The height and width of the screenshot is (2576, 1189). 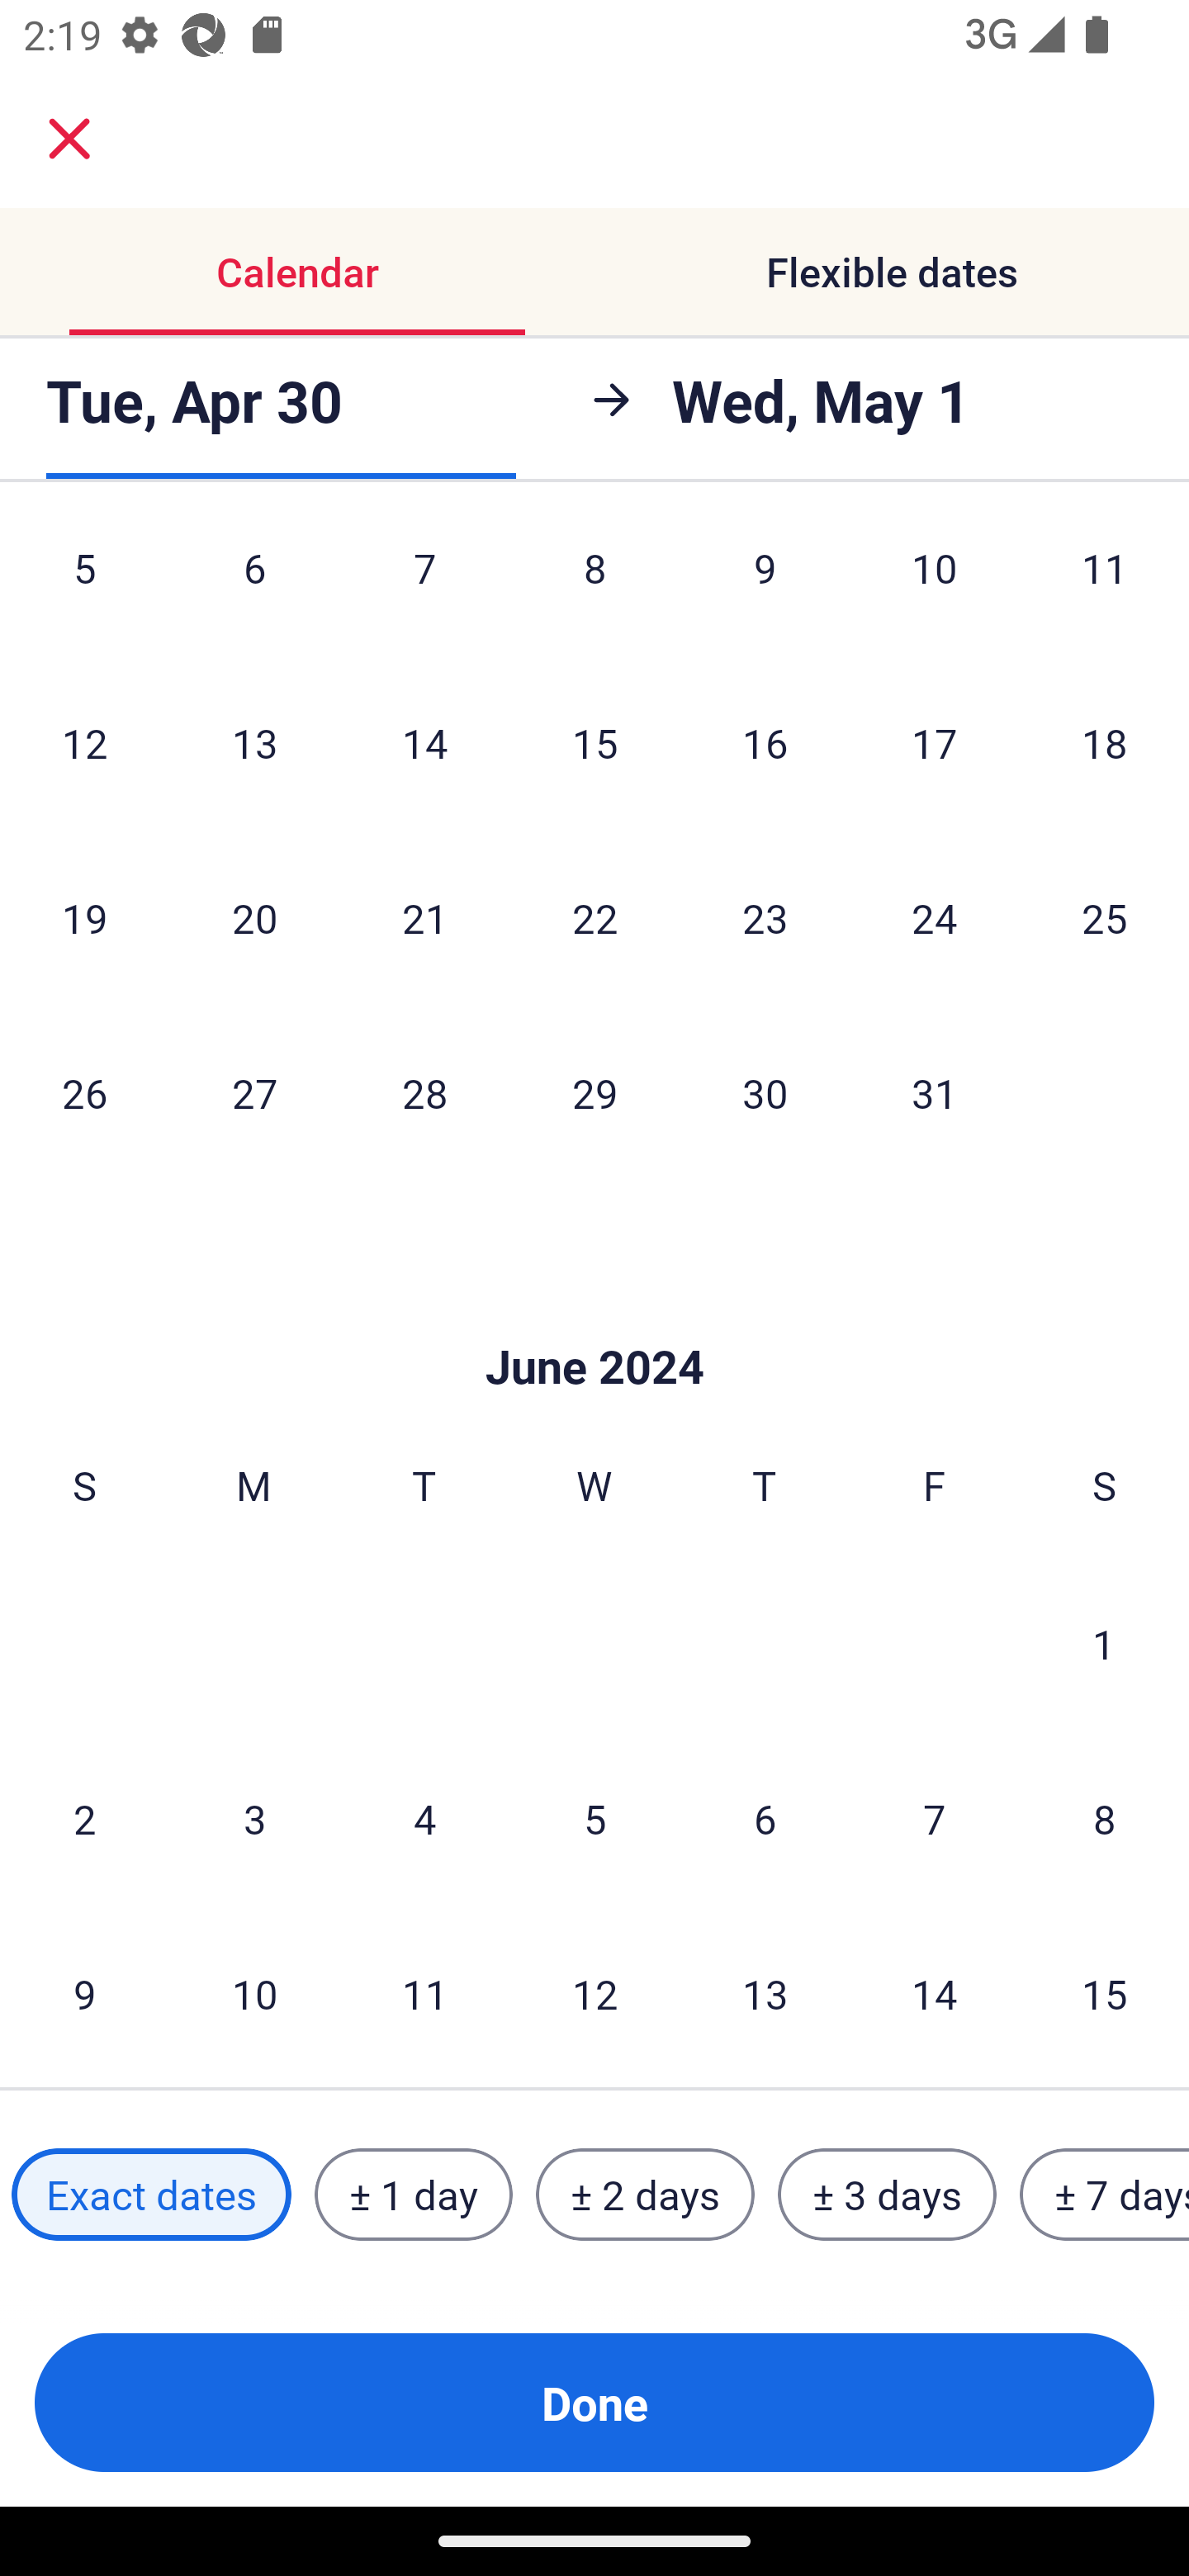 I want to click on 14 Tuesday, May 14, 2024, so click(x=424, y=741).